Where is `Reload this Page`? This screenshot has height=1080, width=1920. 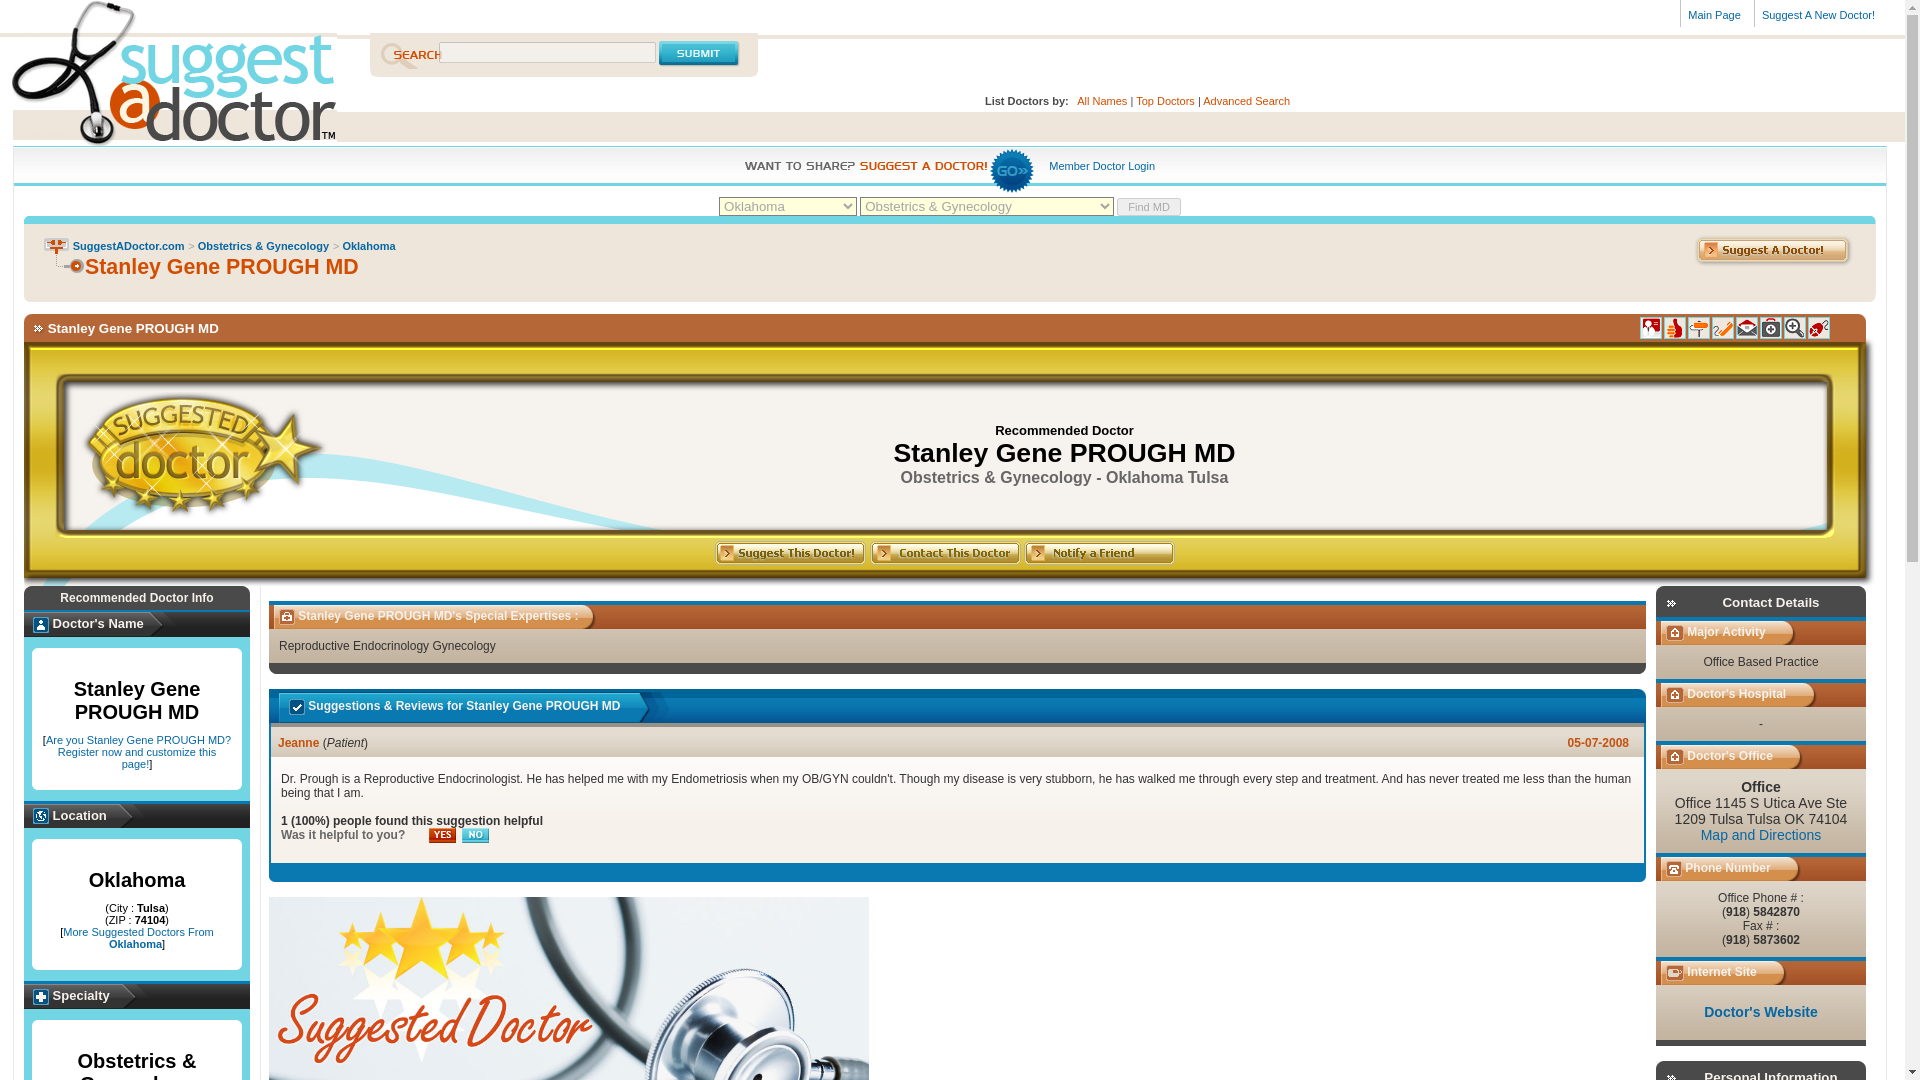
Reload this Page is located at coordinates (64, 264).